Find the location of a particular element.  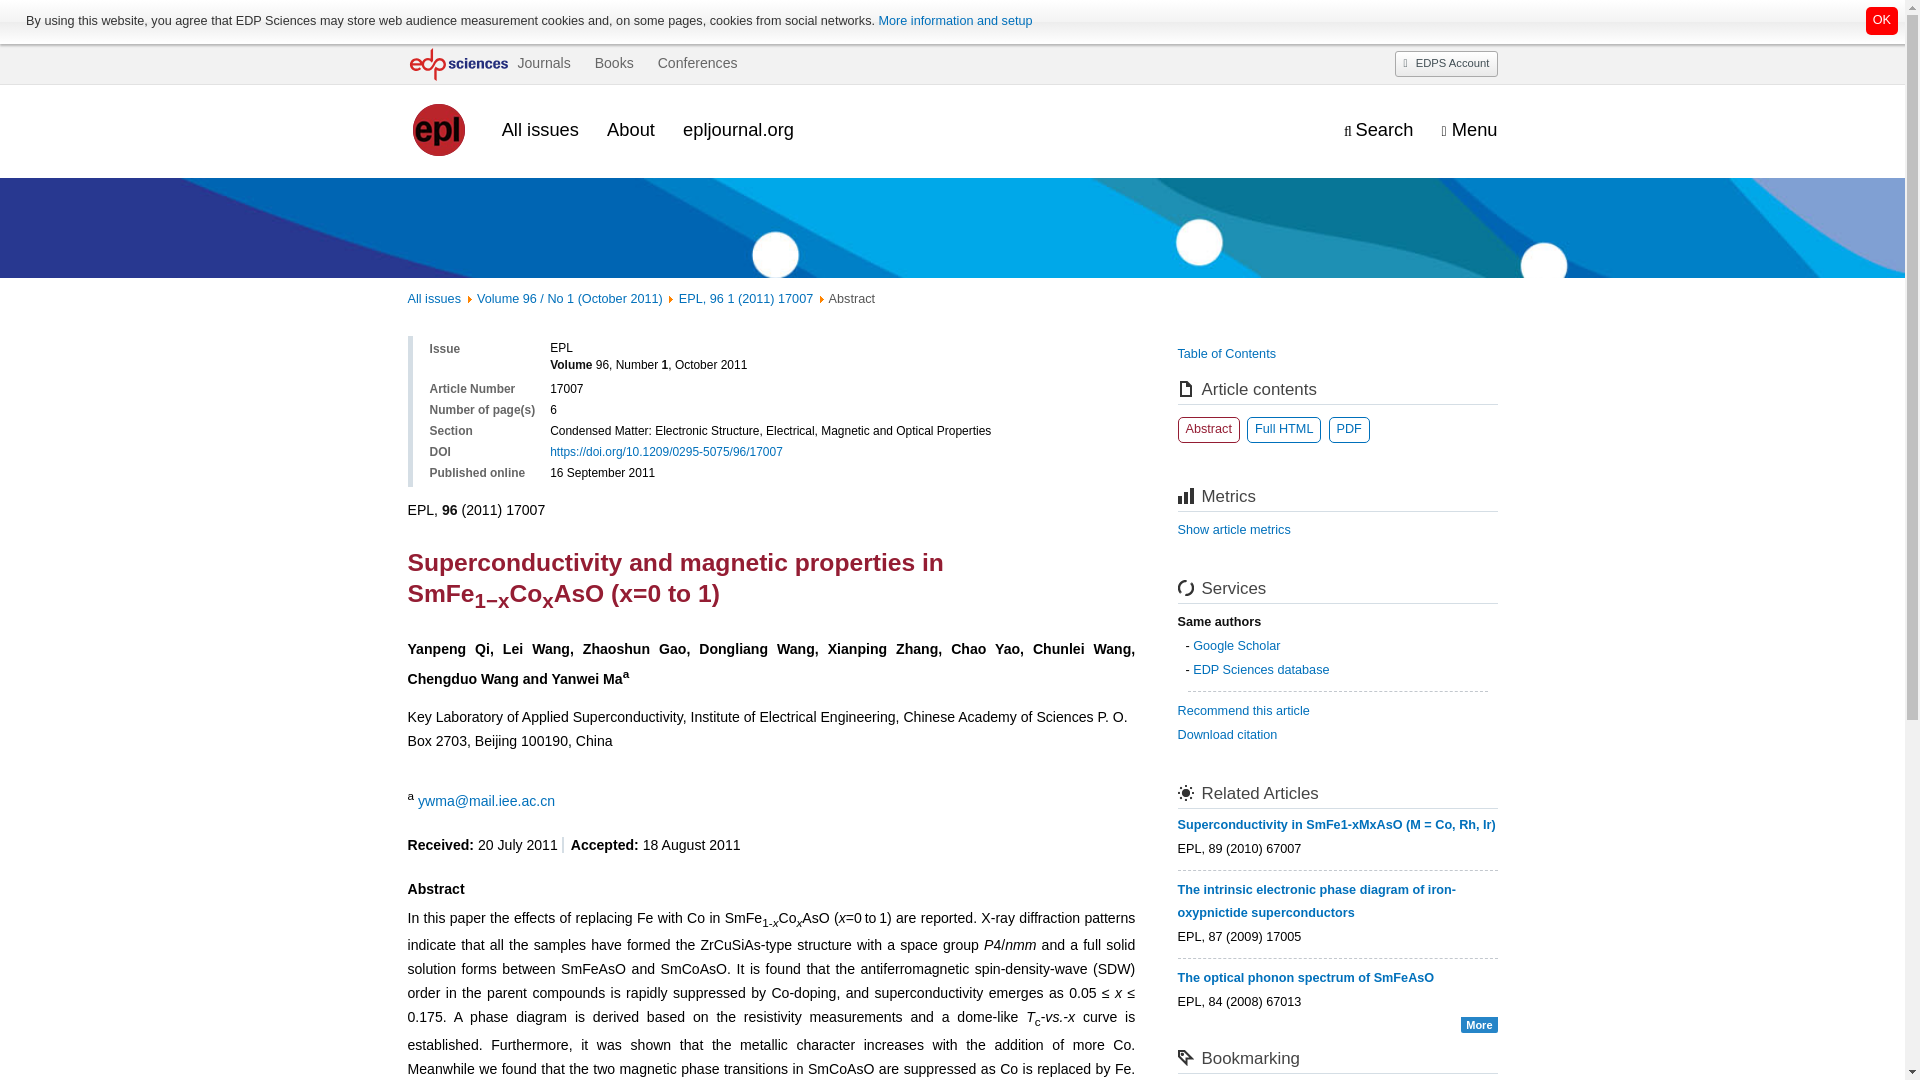

Full HTML is located at coordinates (1283, 429).